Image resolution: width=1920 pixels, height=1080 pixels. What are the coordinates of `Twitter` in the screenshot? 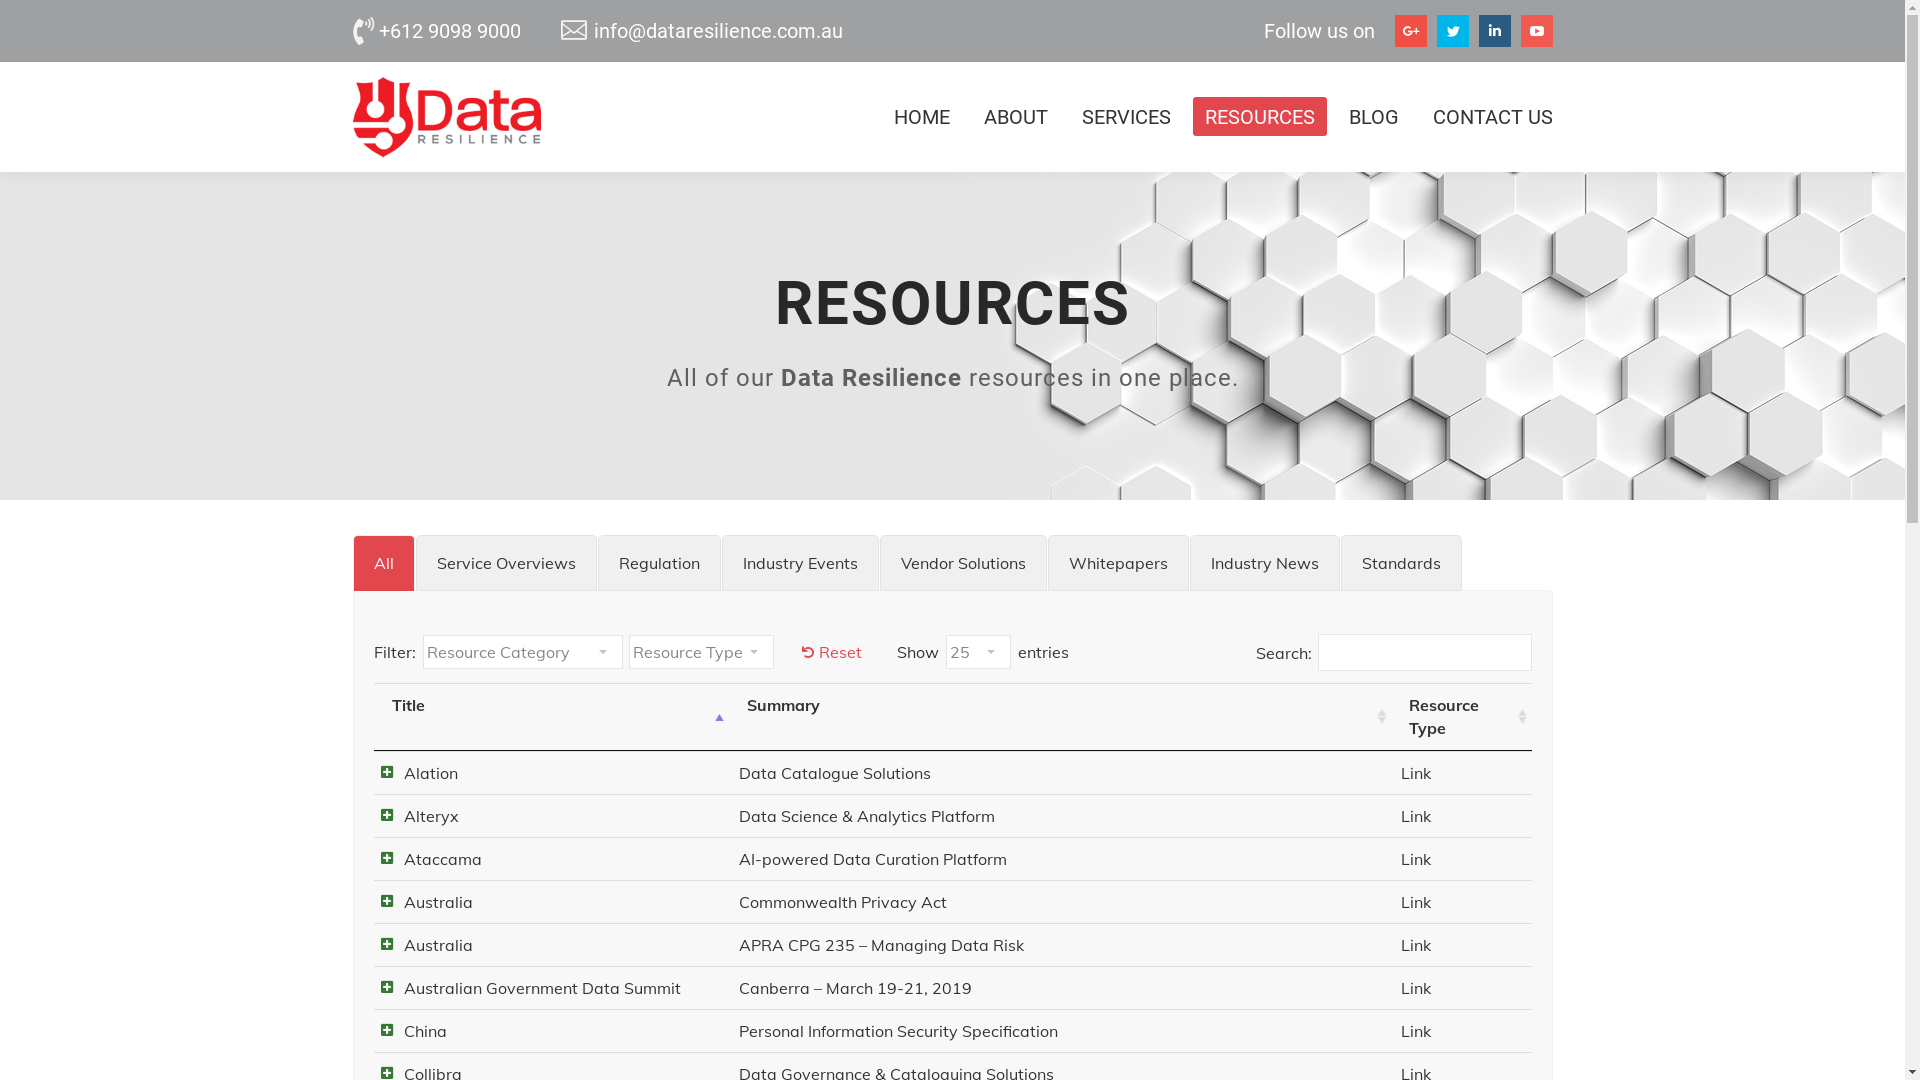 It's located at (1452, 31).